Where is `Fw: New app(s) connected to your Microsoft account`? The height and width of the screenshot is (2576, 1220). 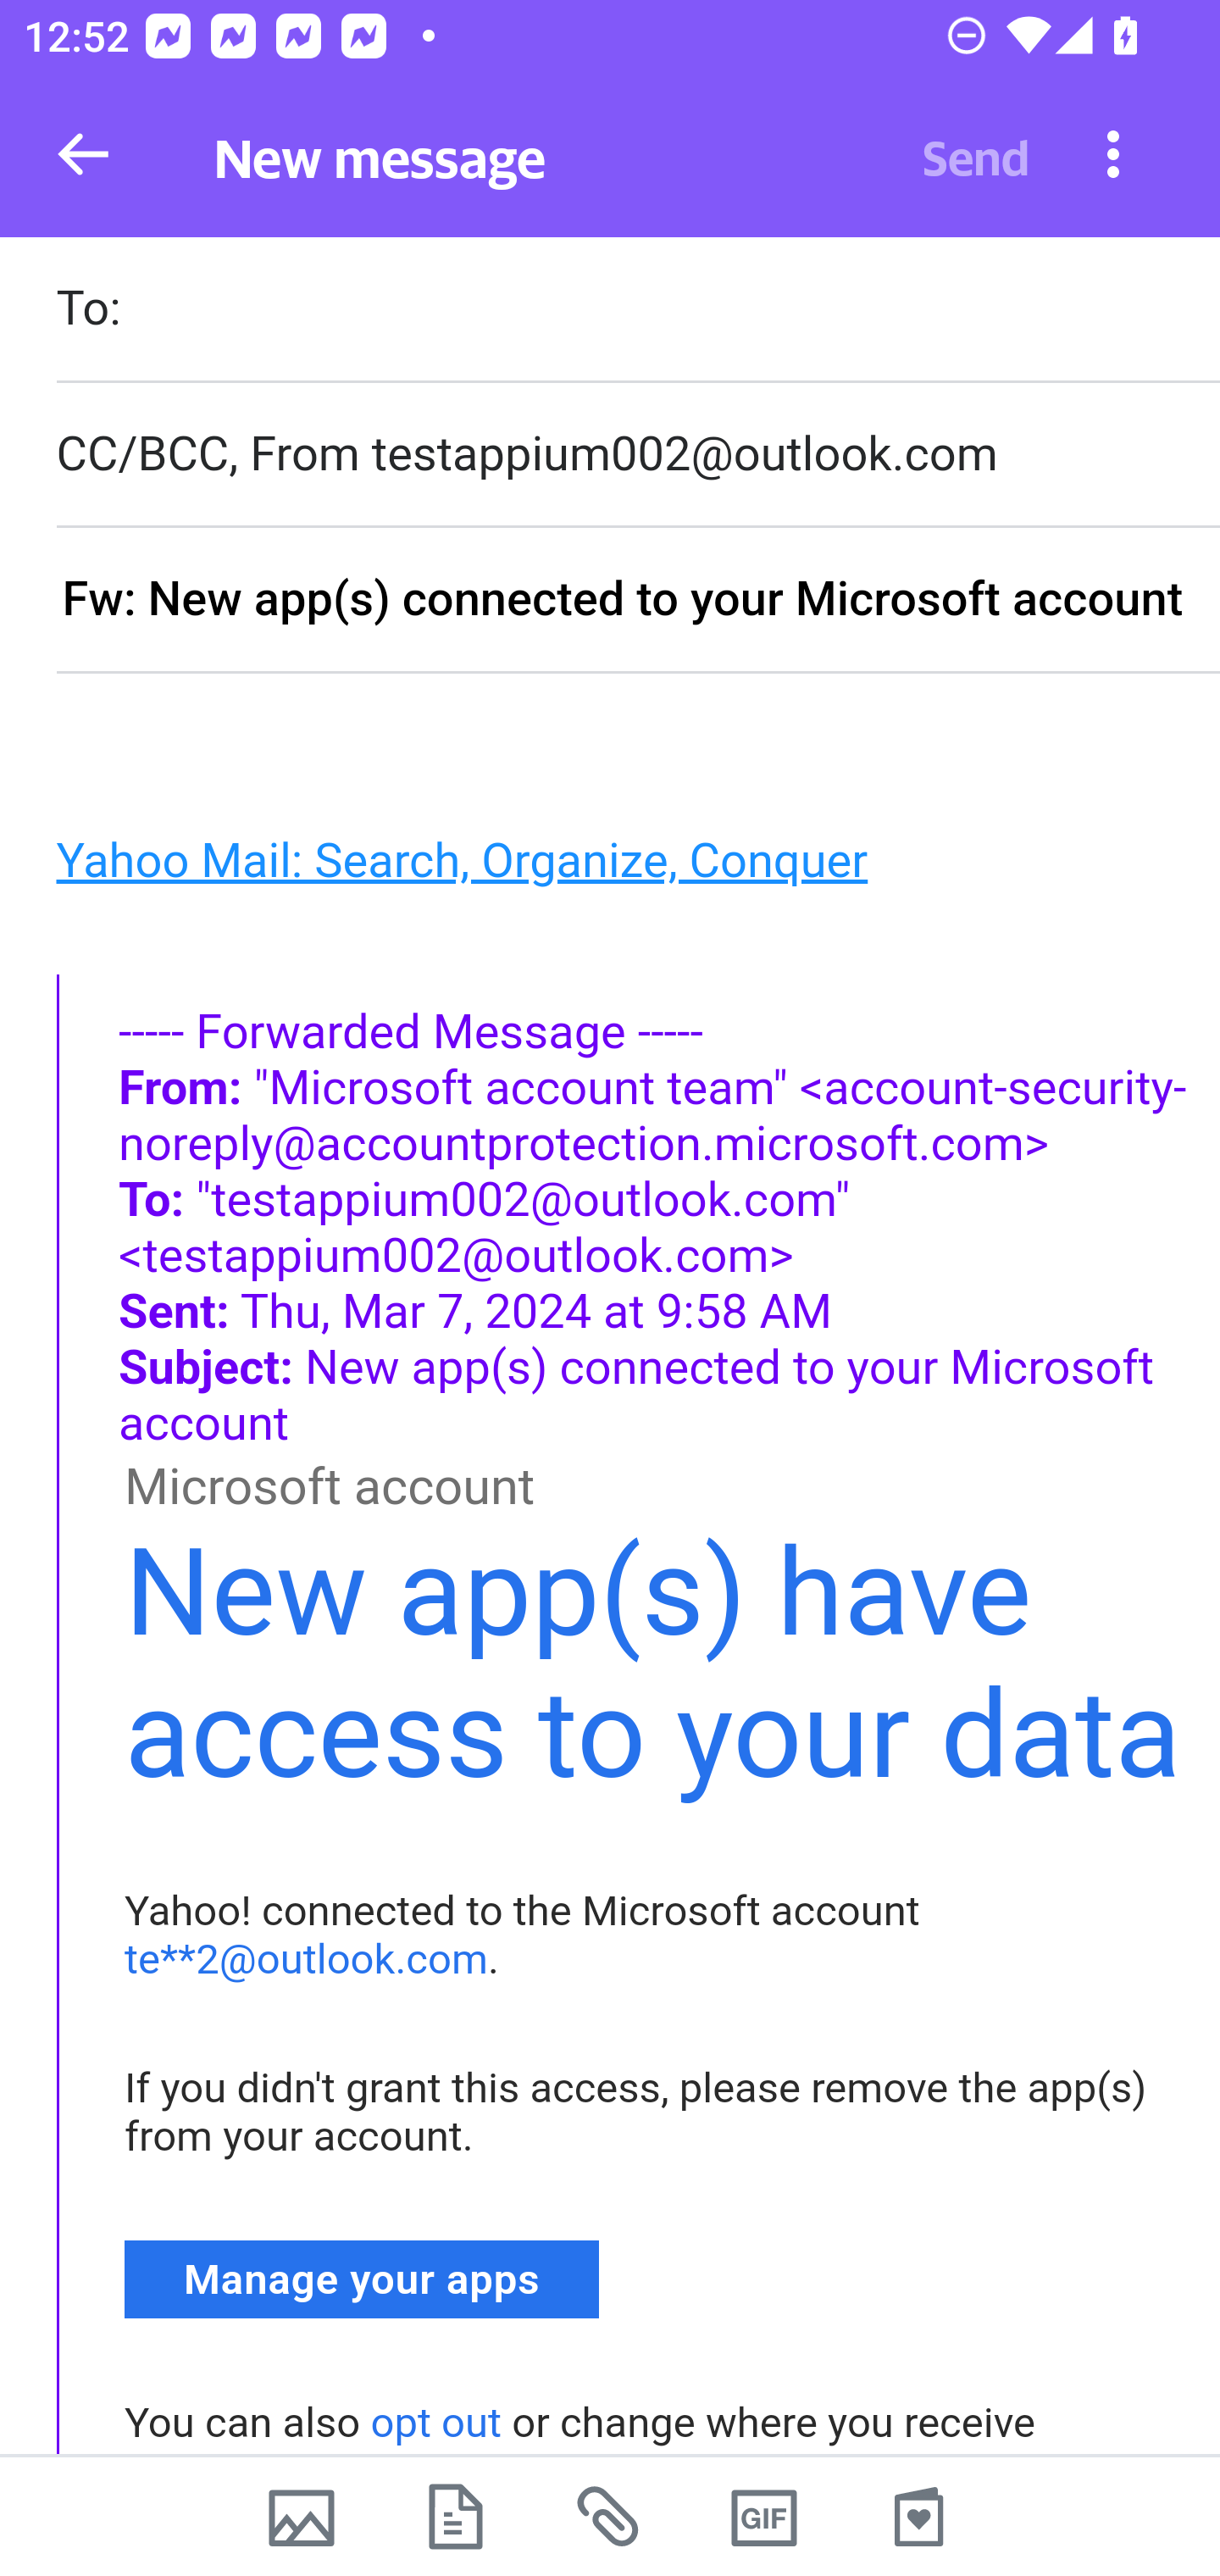
Fw: New app(s) connected to your Microsoft account is located at coordinates (637, 602).